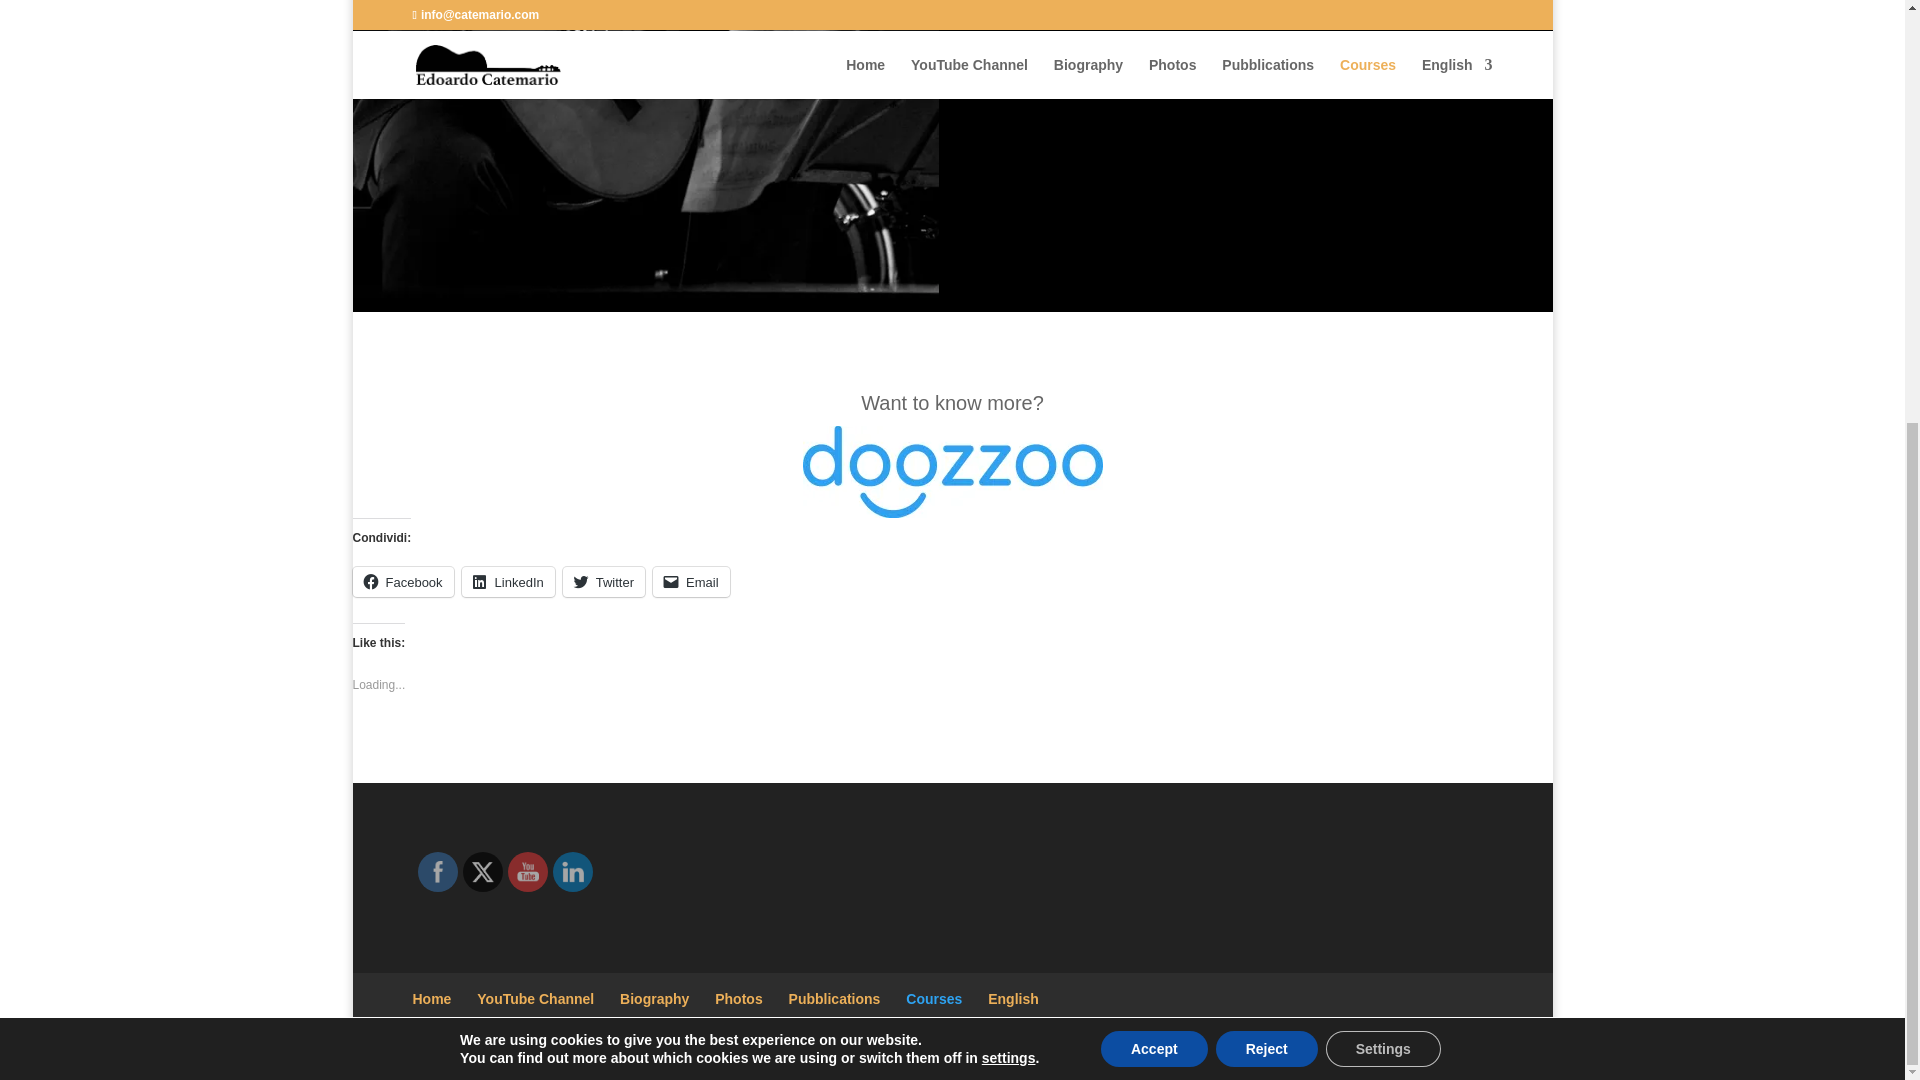  I want to click on Facebook, so click(402, 582).